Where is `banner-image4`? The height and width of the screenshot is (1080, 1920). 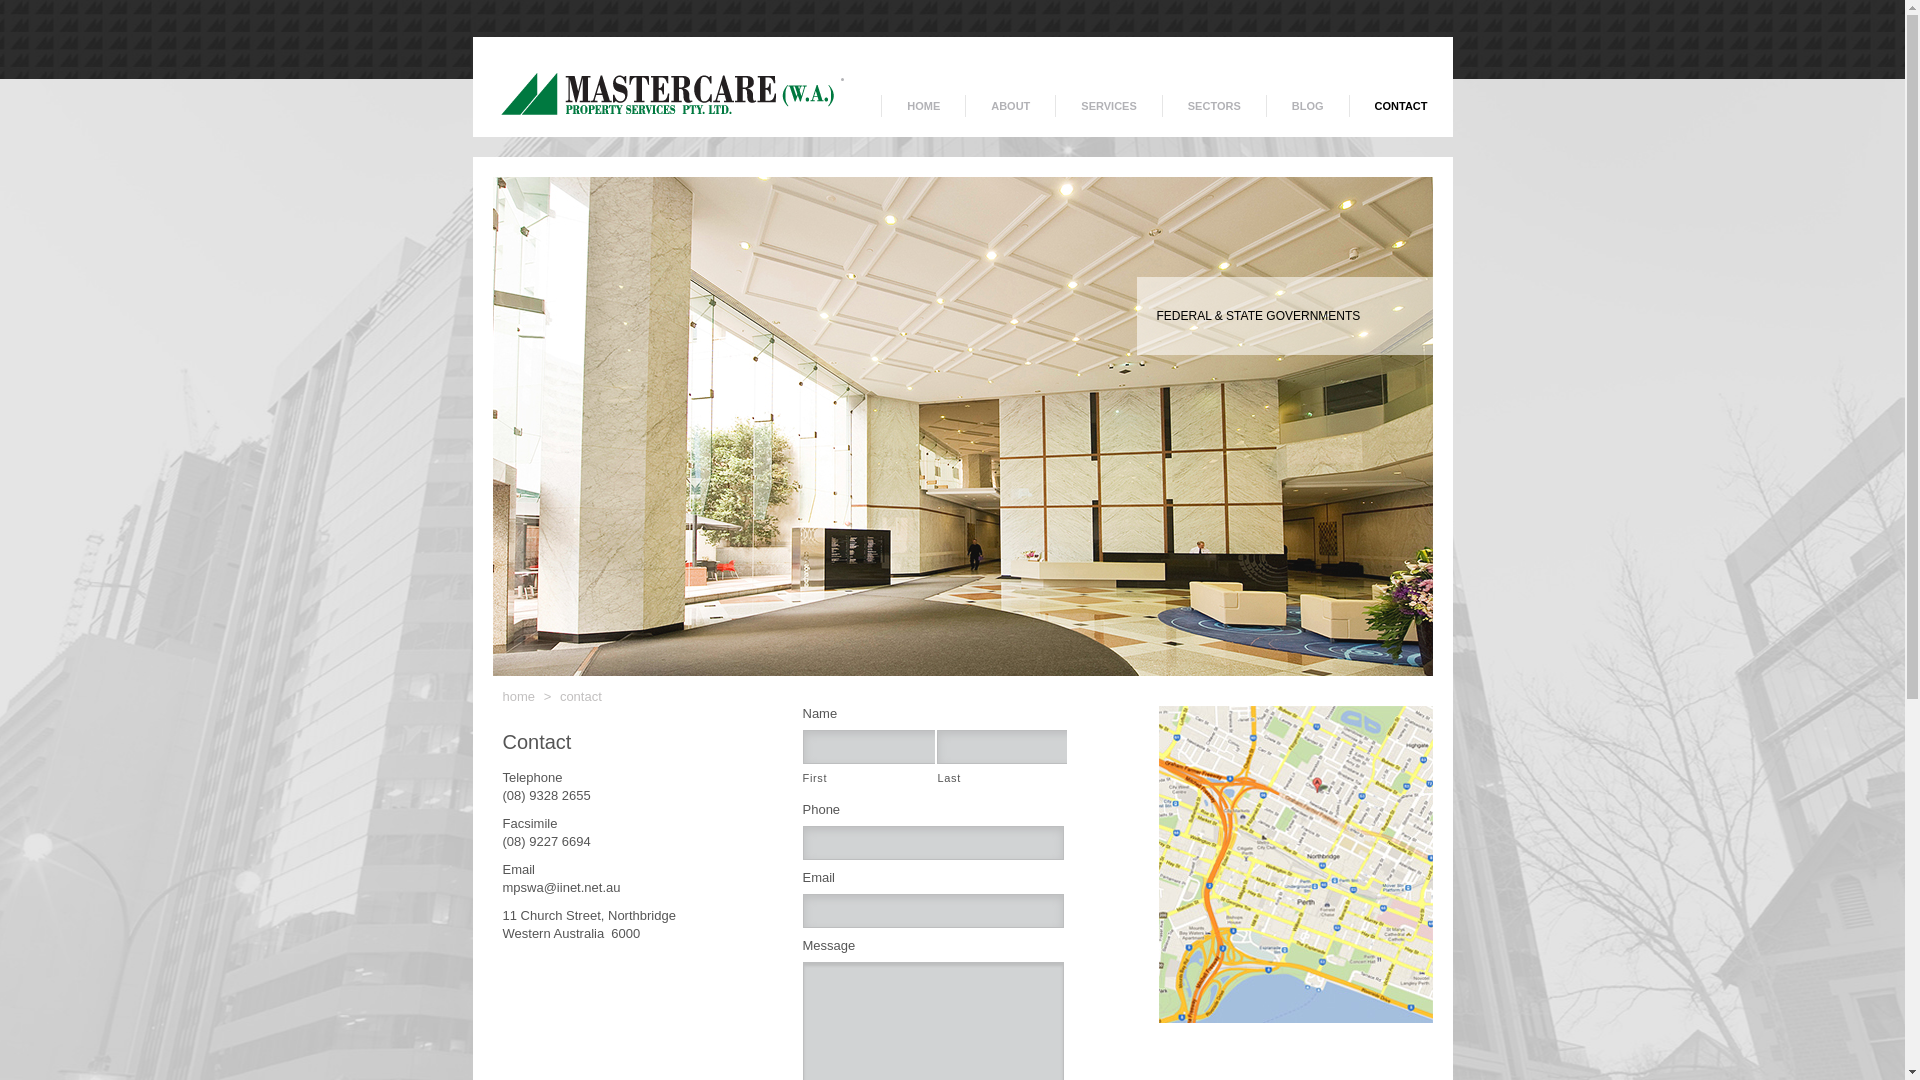 banner-image4 is located at coordinates (962, 432).